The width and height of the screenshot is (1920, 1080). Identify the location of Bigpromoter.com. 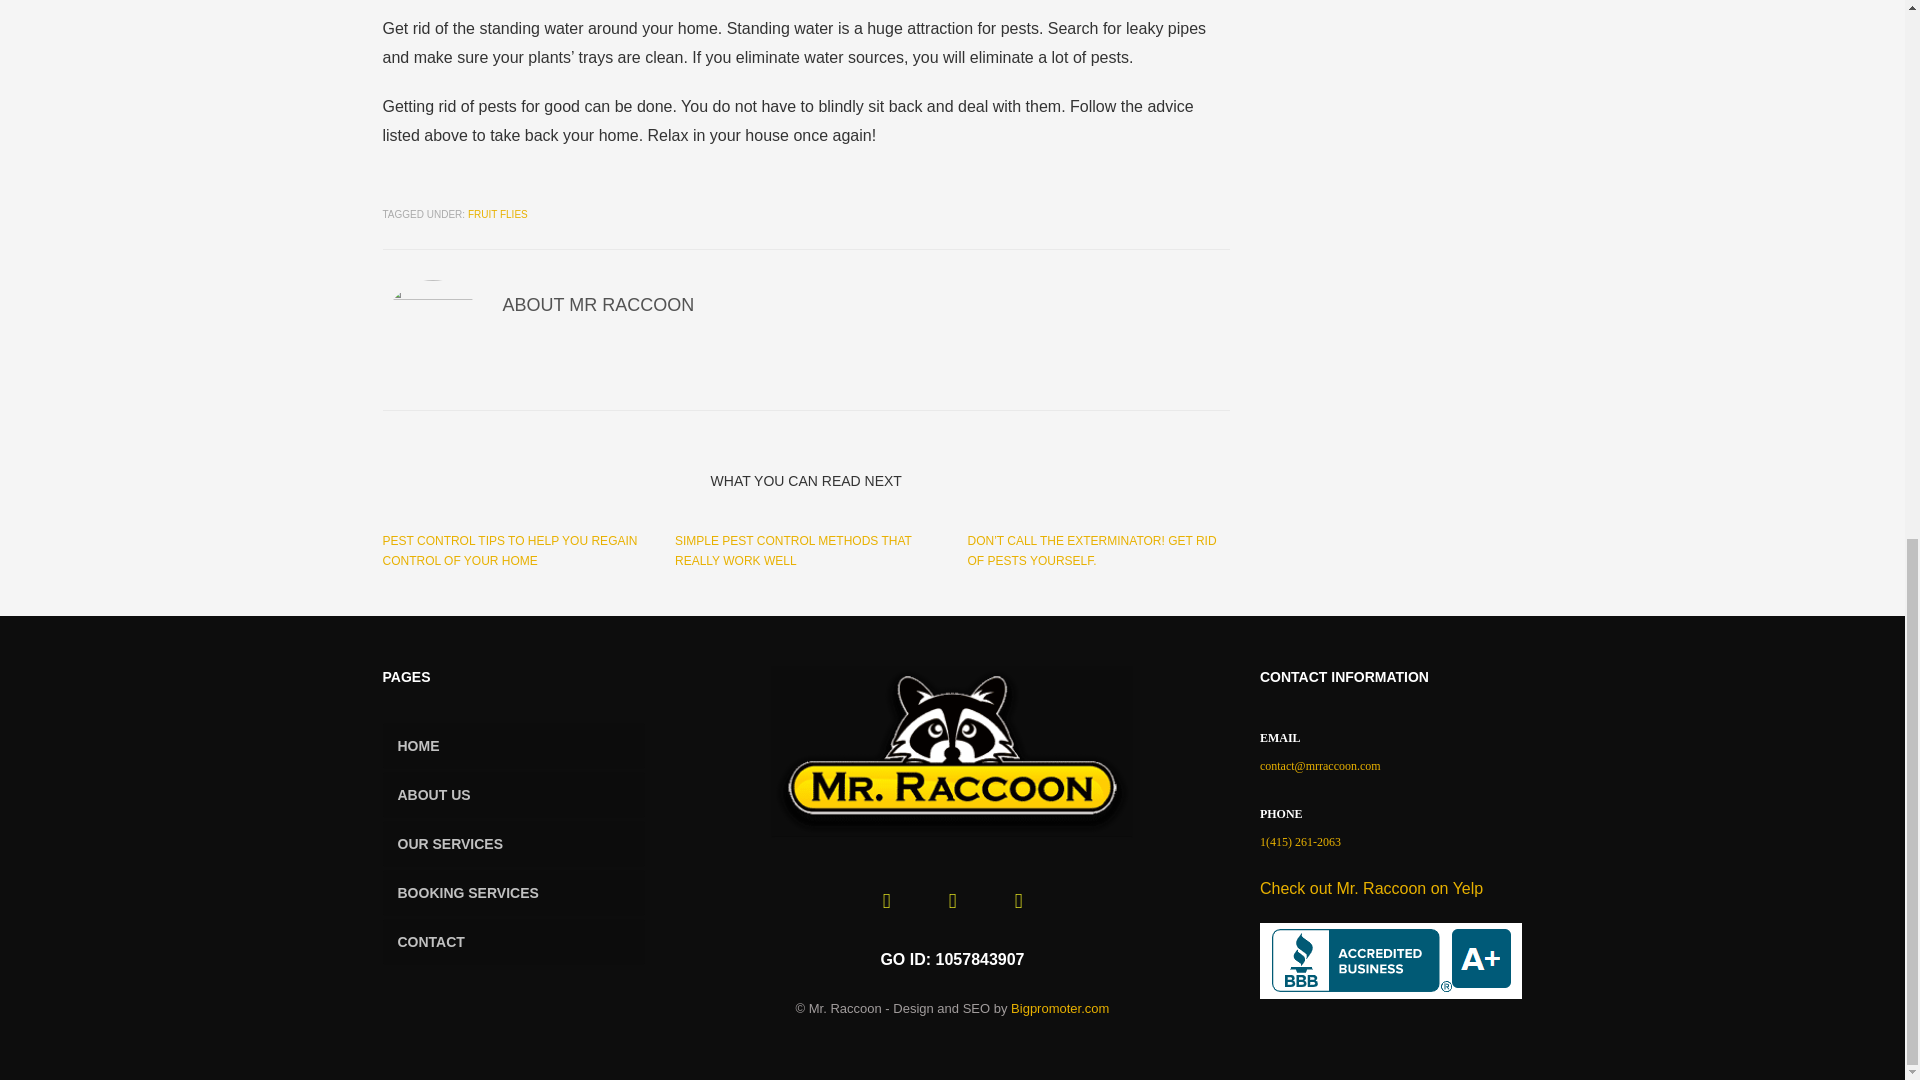
(514, 844).